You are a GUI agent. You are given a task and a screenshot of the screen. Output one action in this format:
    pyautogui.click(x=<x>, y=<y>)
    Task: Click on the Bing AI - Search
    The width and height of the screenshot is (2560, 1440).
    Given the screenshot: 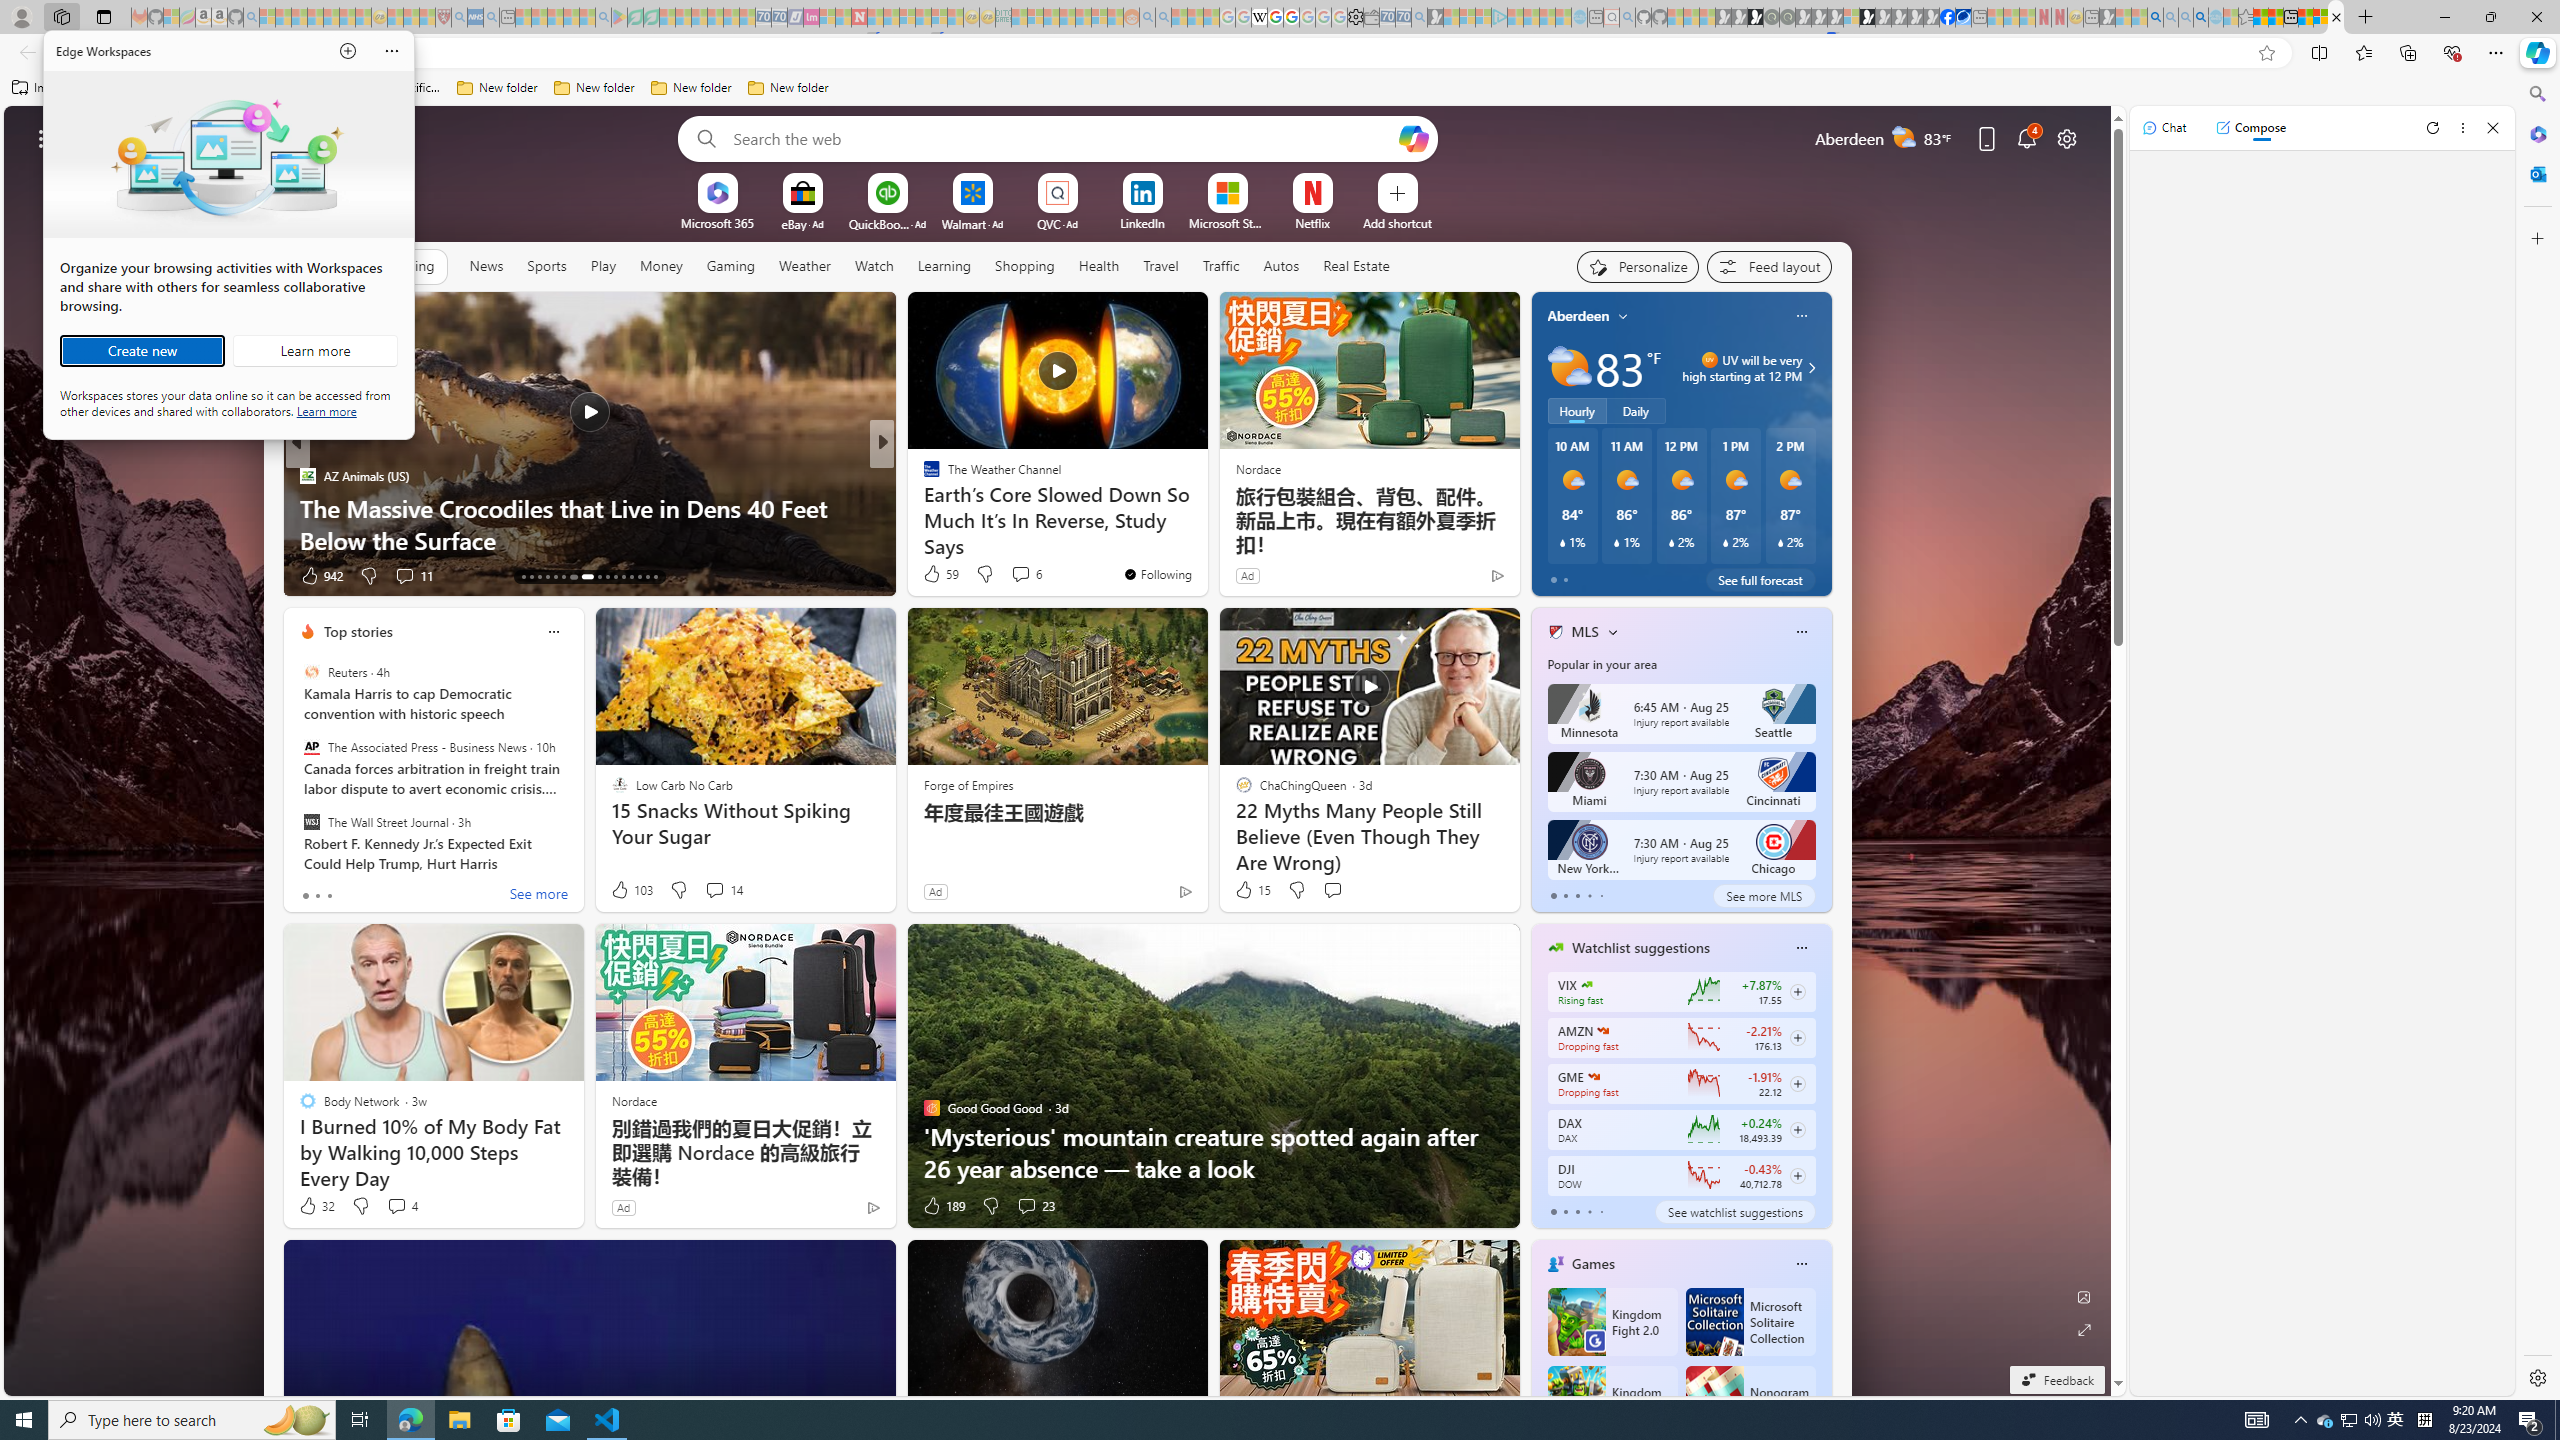 What is the action you would take?
    pyautogui.click(x=2155, y=17)
    